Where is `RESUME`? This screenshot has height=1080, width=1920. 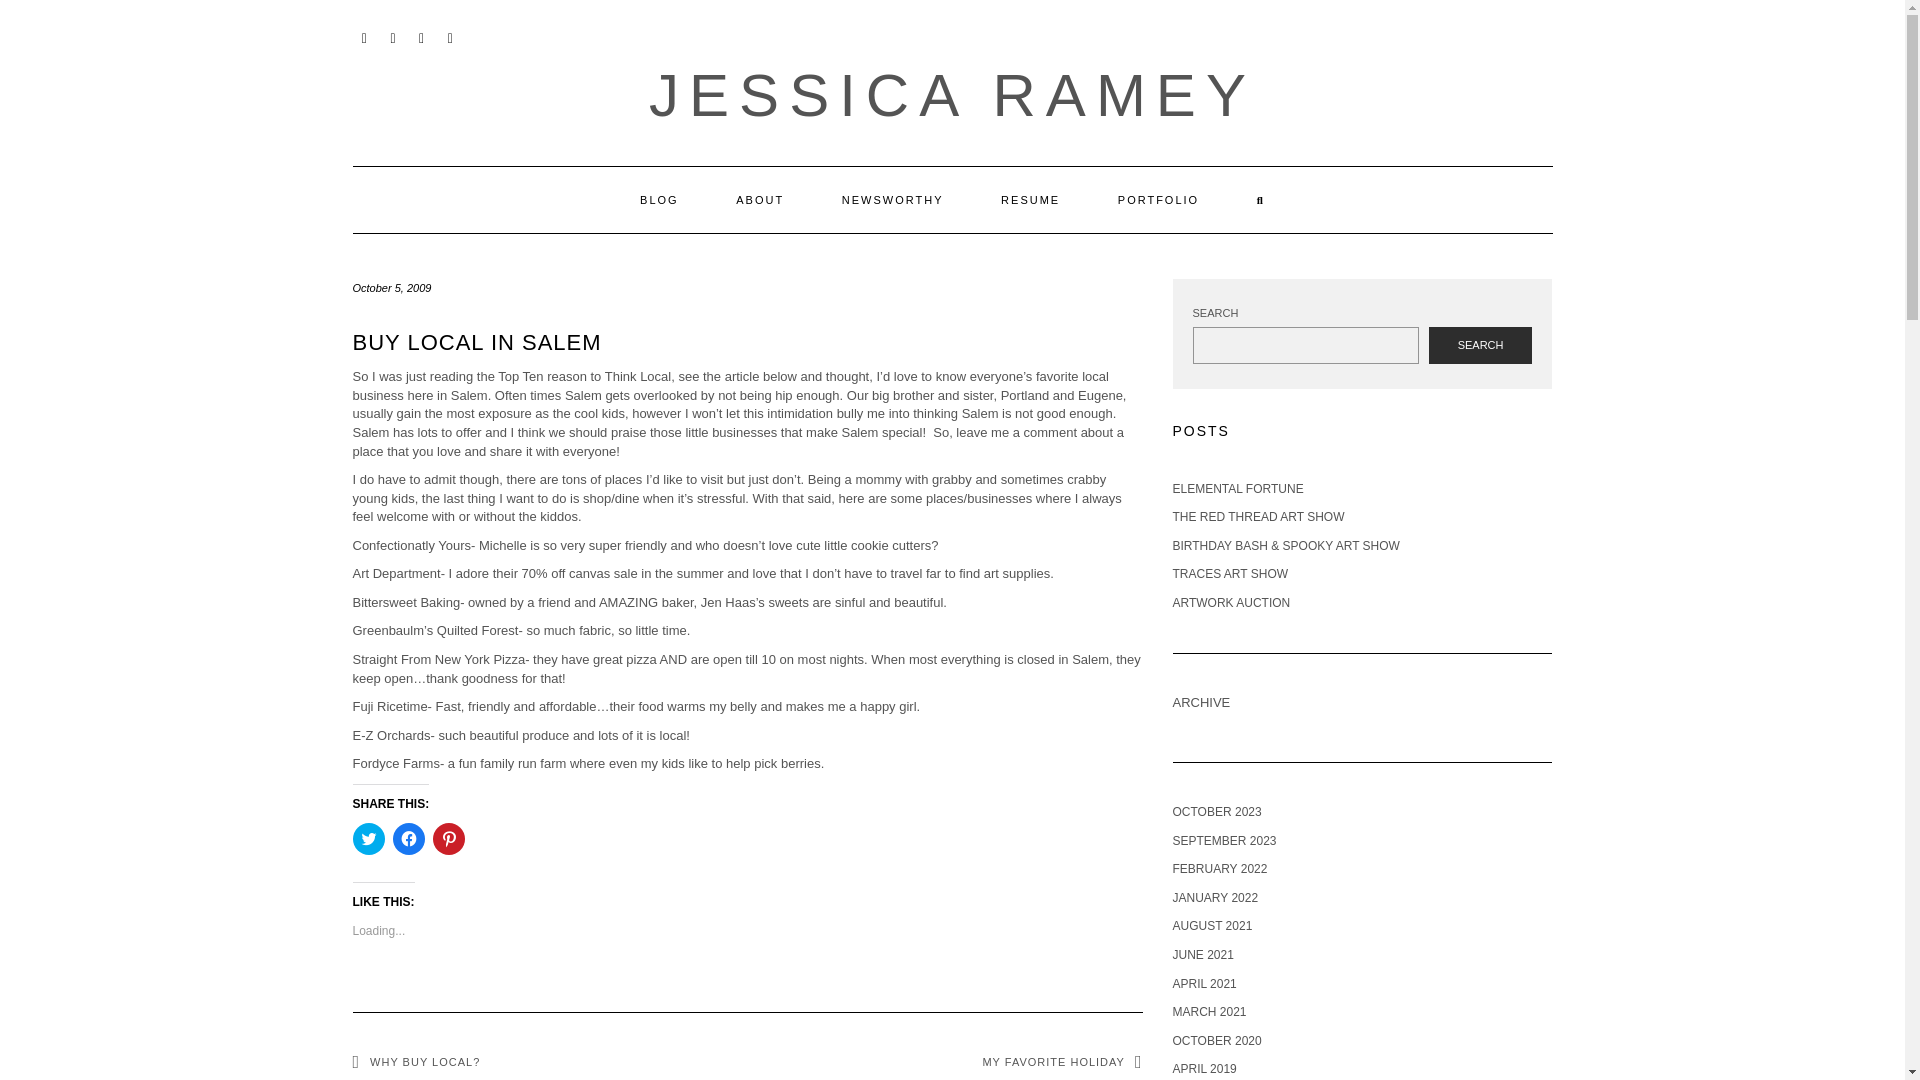
RESUME is located at coordinates (1030, 200).